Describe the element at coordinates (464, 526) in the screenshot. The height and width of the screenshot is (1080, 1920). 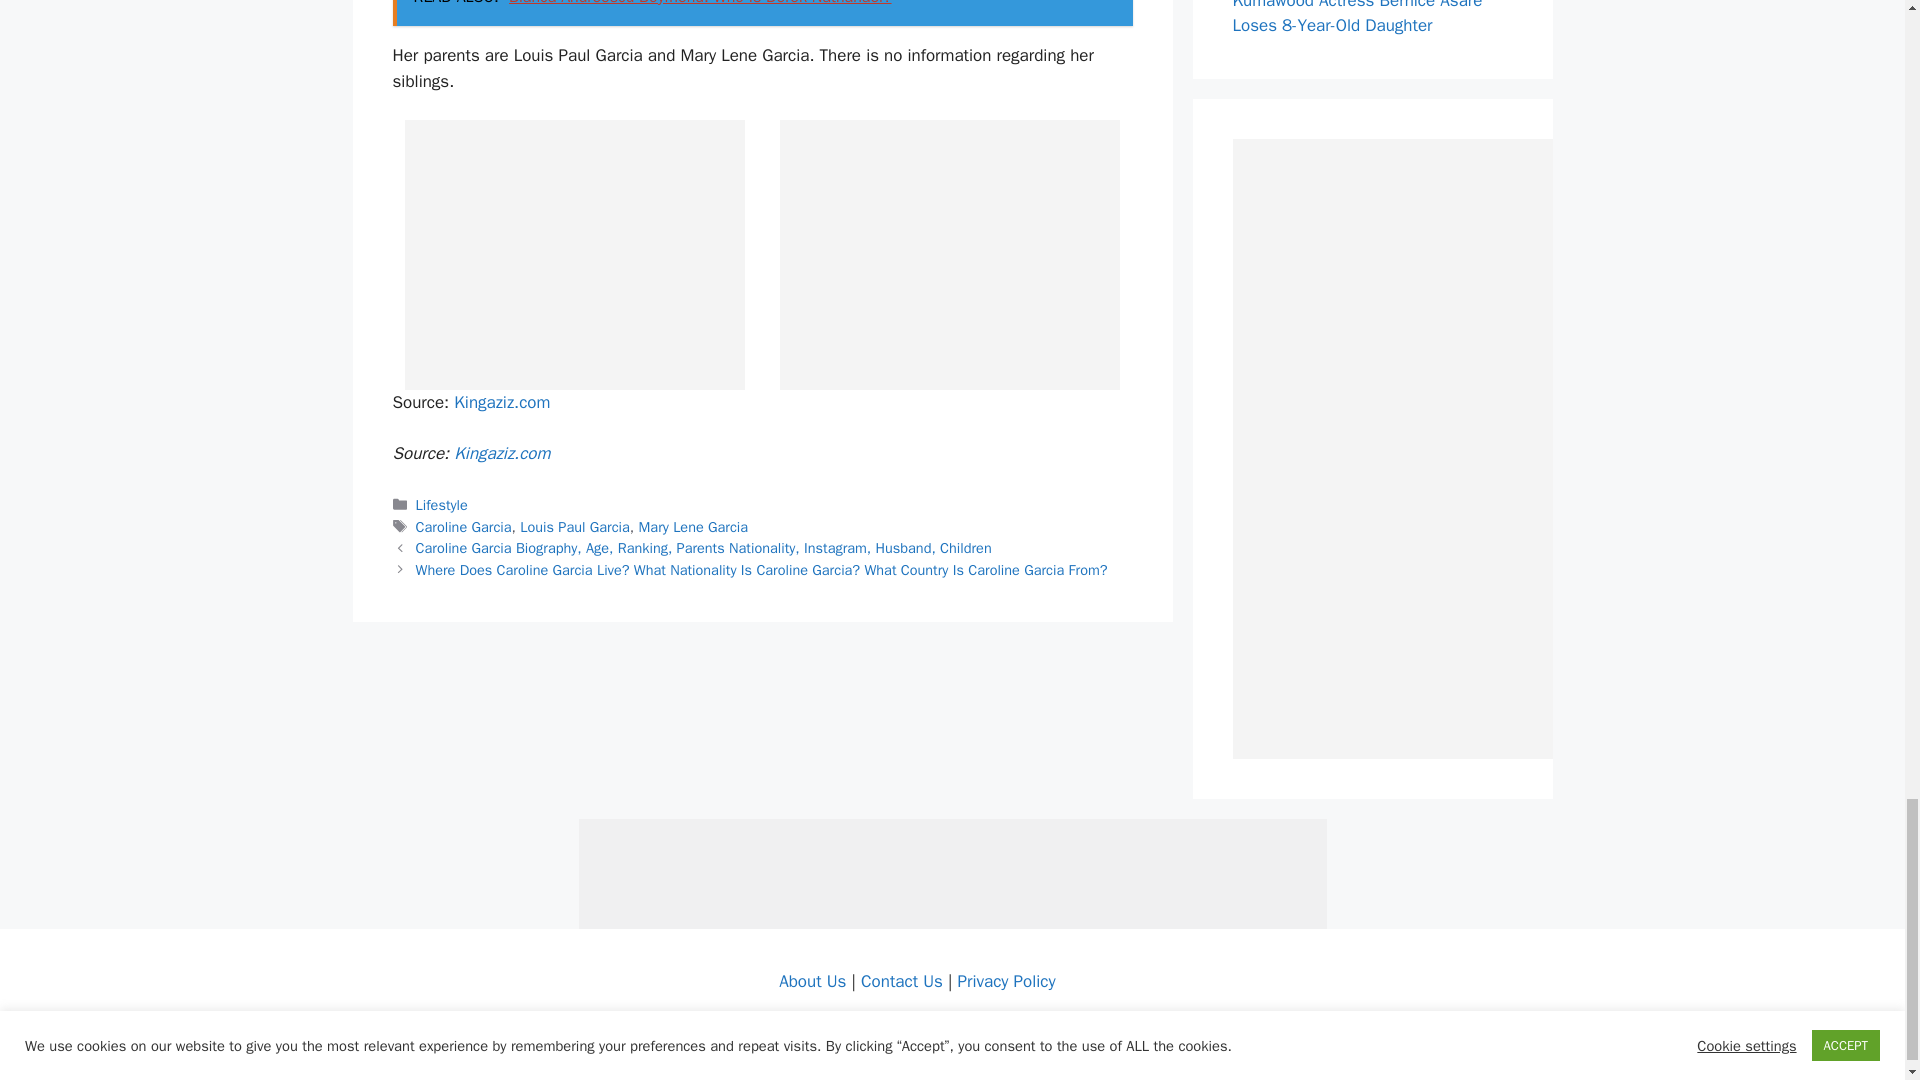
I see `Caroline Garcia` at that location.